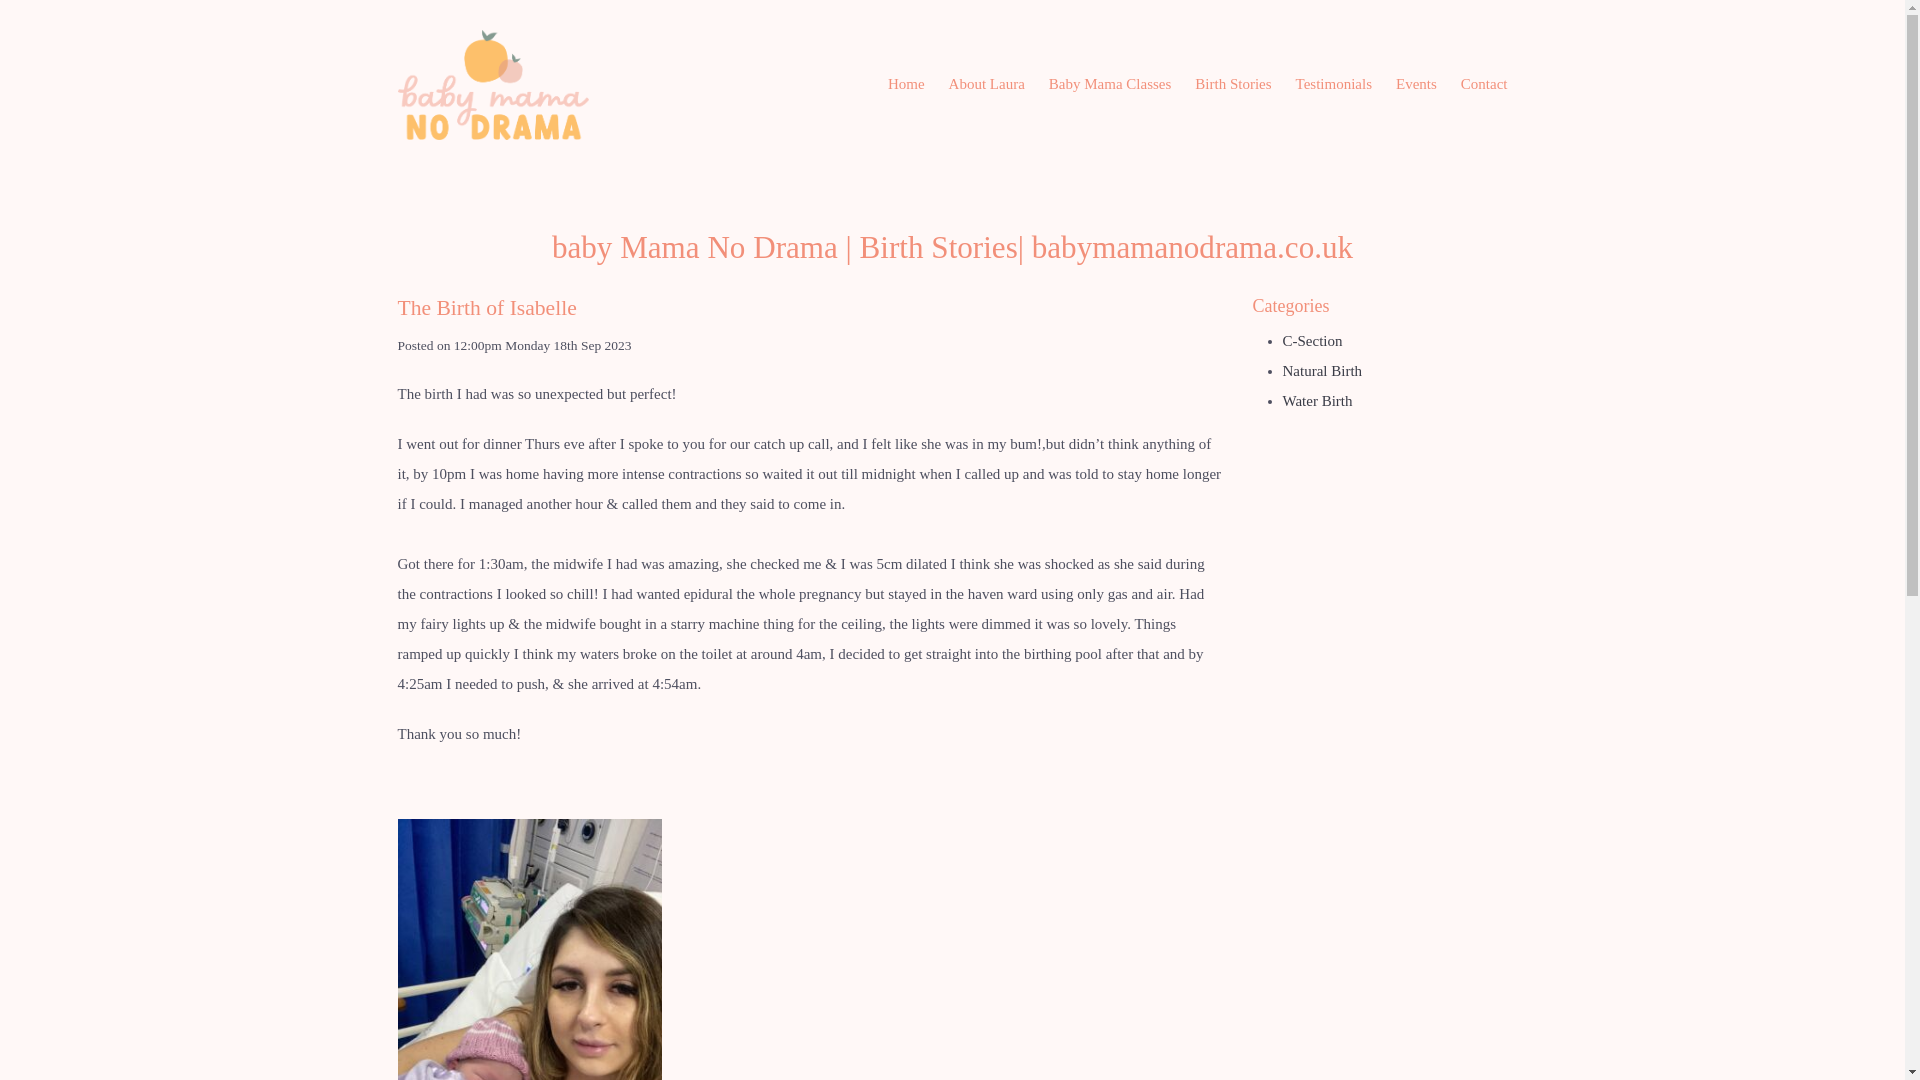 This screenshot has height=1080, width=1920. What do you see at coordinates (1322, 370) in the screenshot?
I see `Natural Birth` at bounding box center [1322, 370].